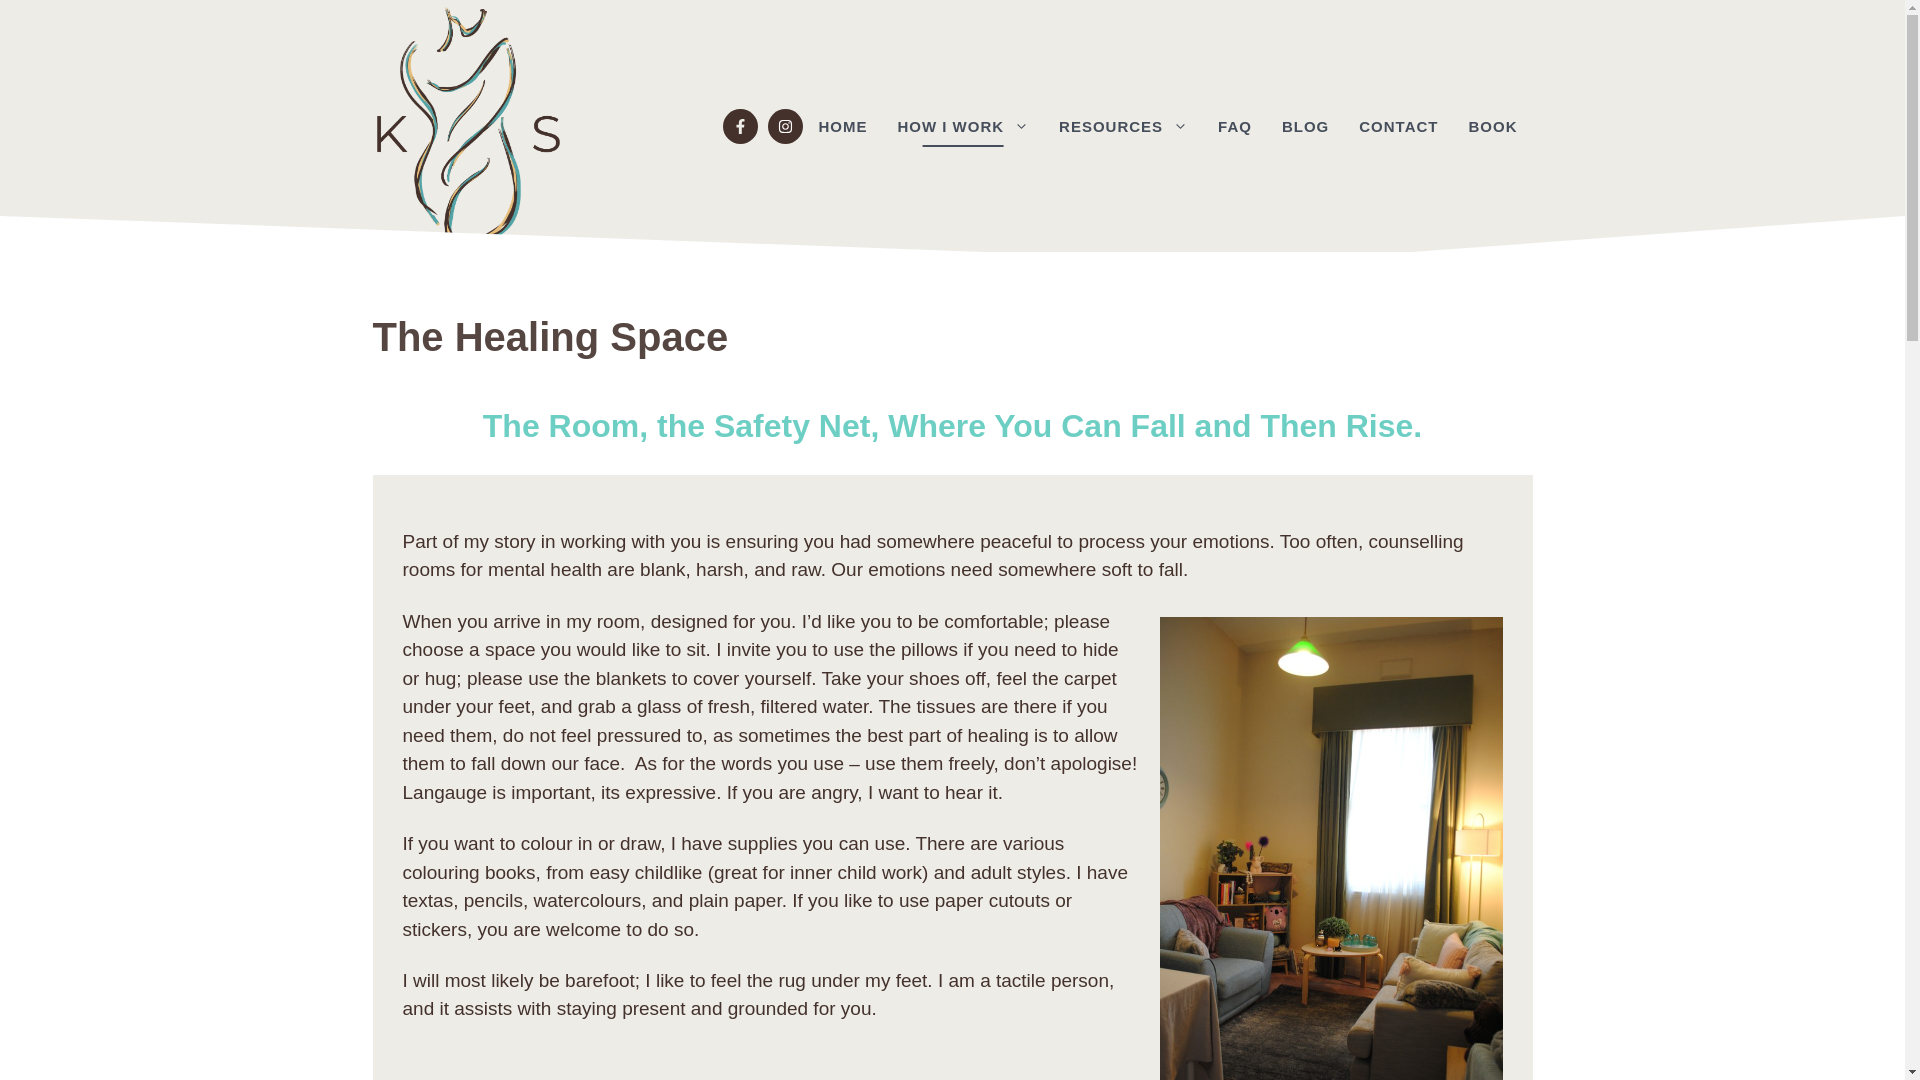 The width and height of the screenshot is (1920, 1080). What do you see at coordinates (1492, 126) in the screenshot?
I see `BOOK` at bounding box center [1492, 126].